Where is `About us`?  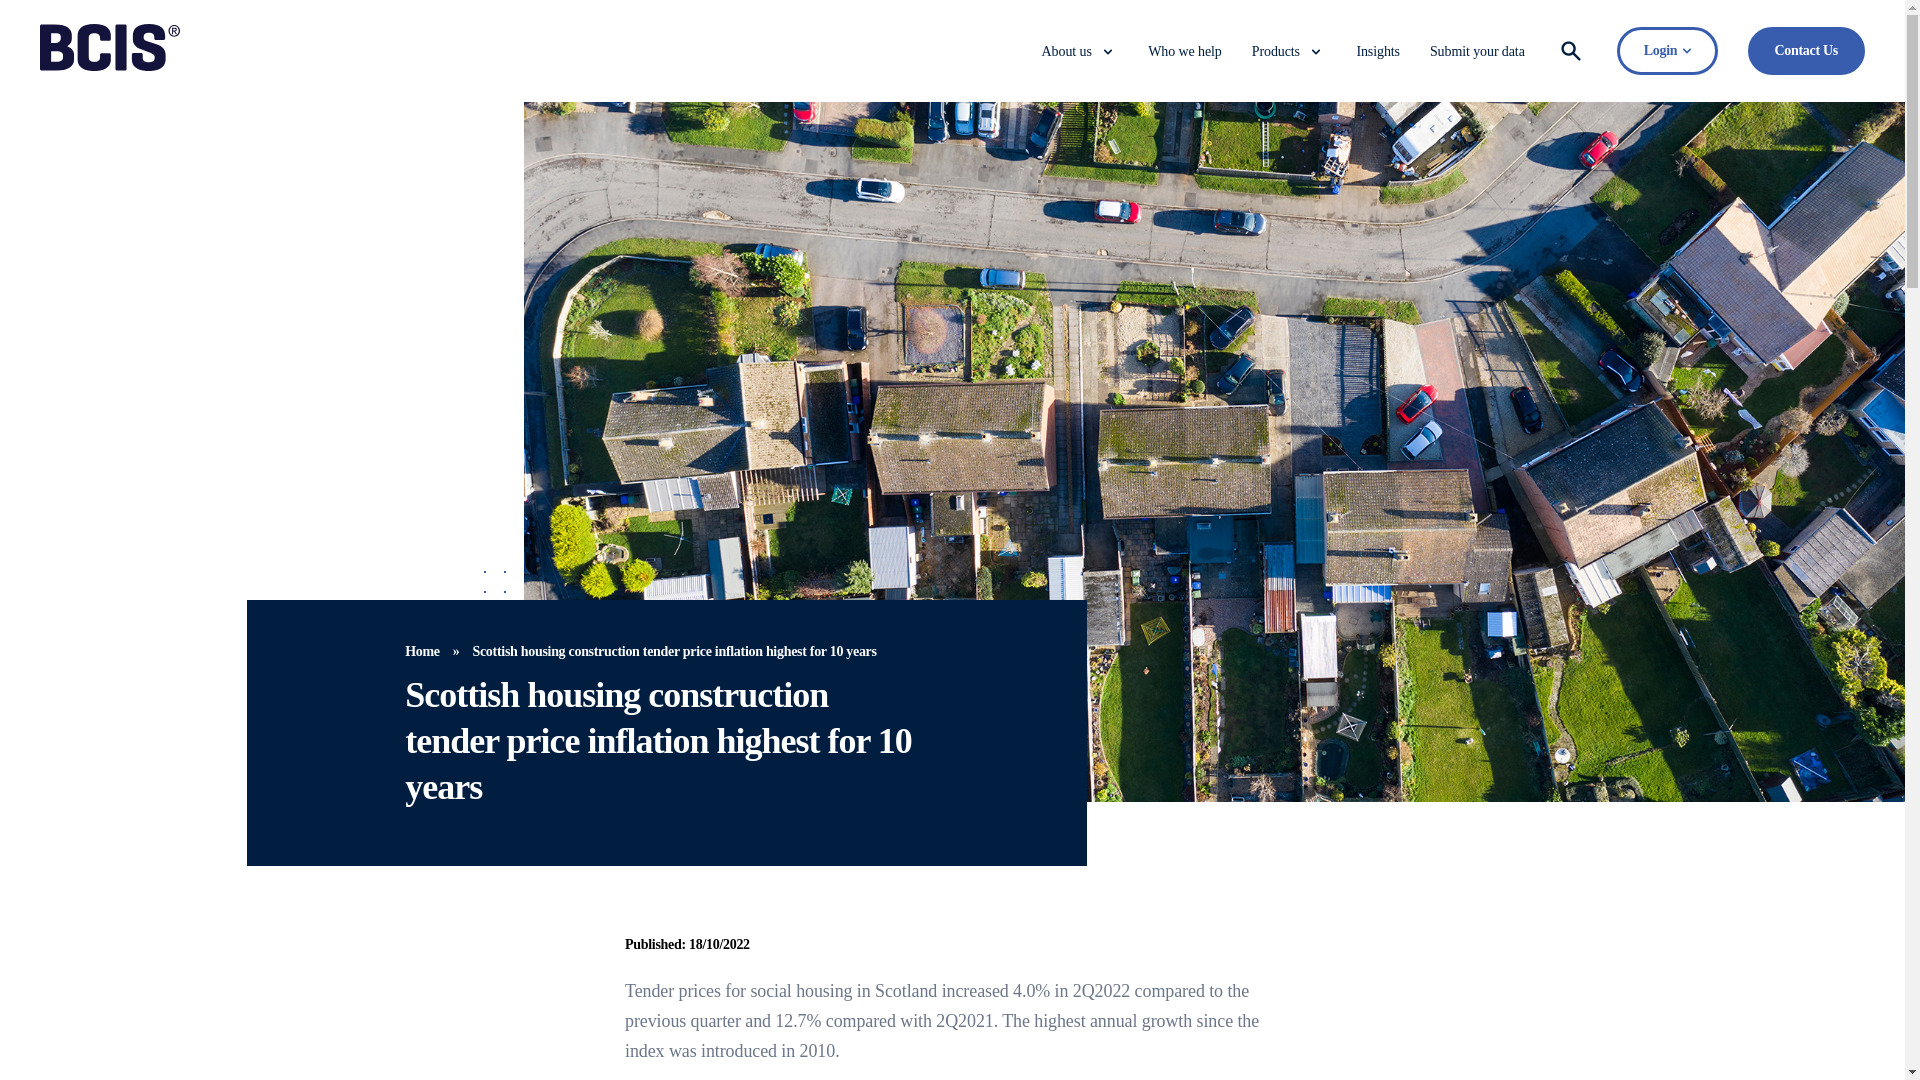 About us is located at coordinates (1067, 52).